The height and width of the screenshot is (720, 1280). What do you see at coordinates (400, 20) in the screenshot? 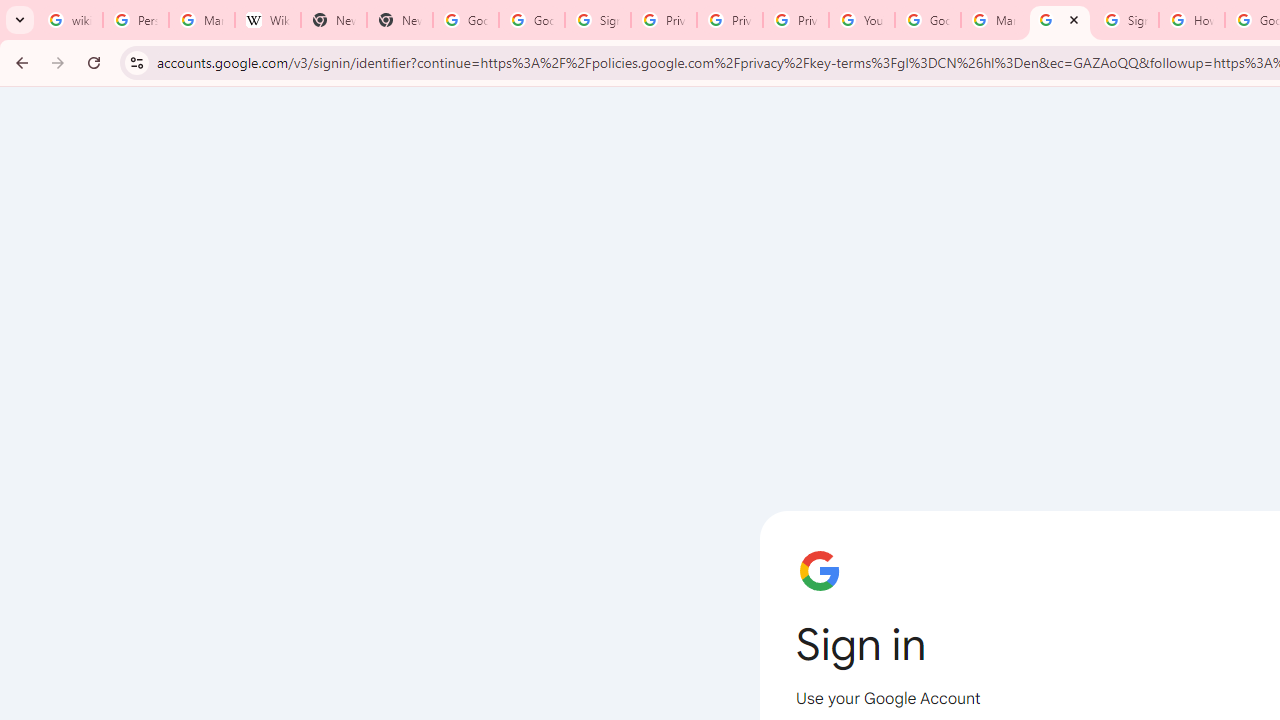
I see `New Tab` at bounding box center [400, 20].